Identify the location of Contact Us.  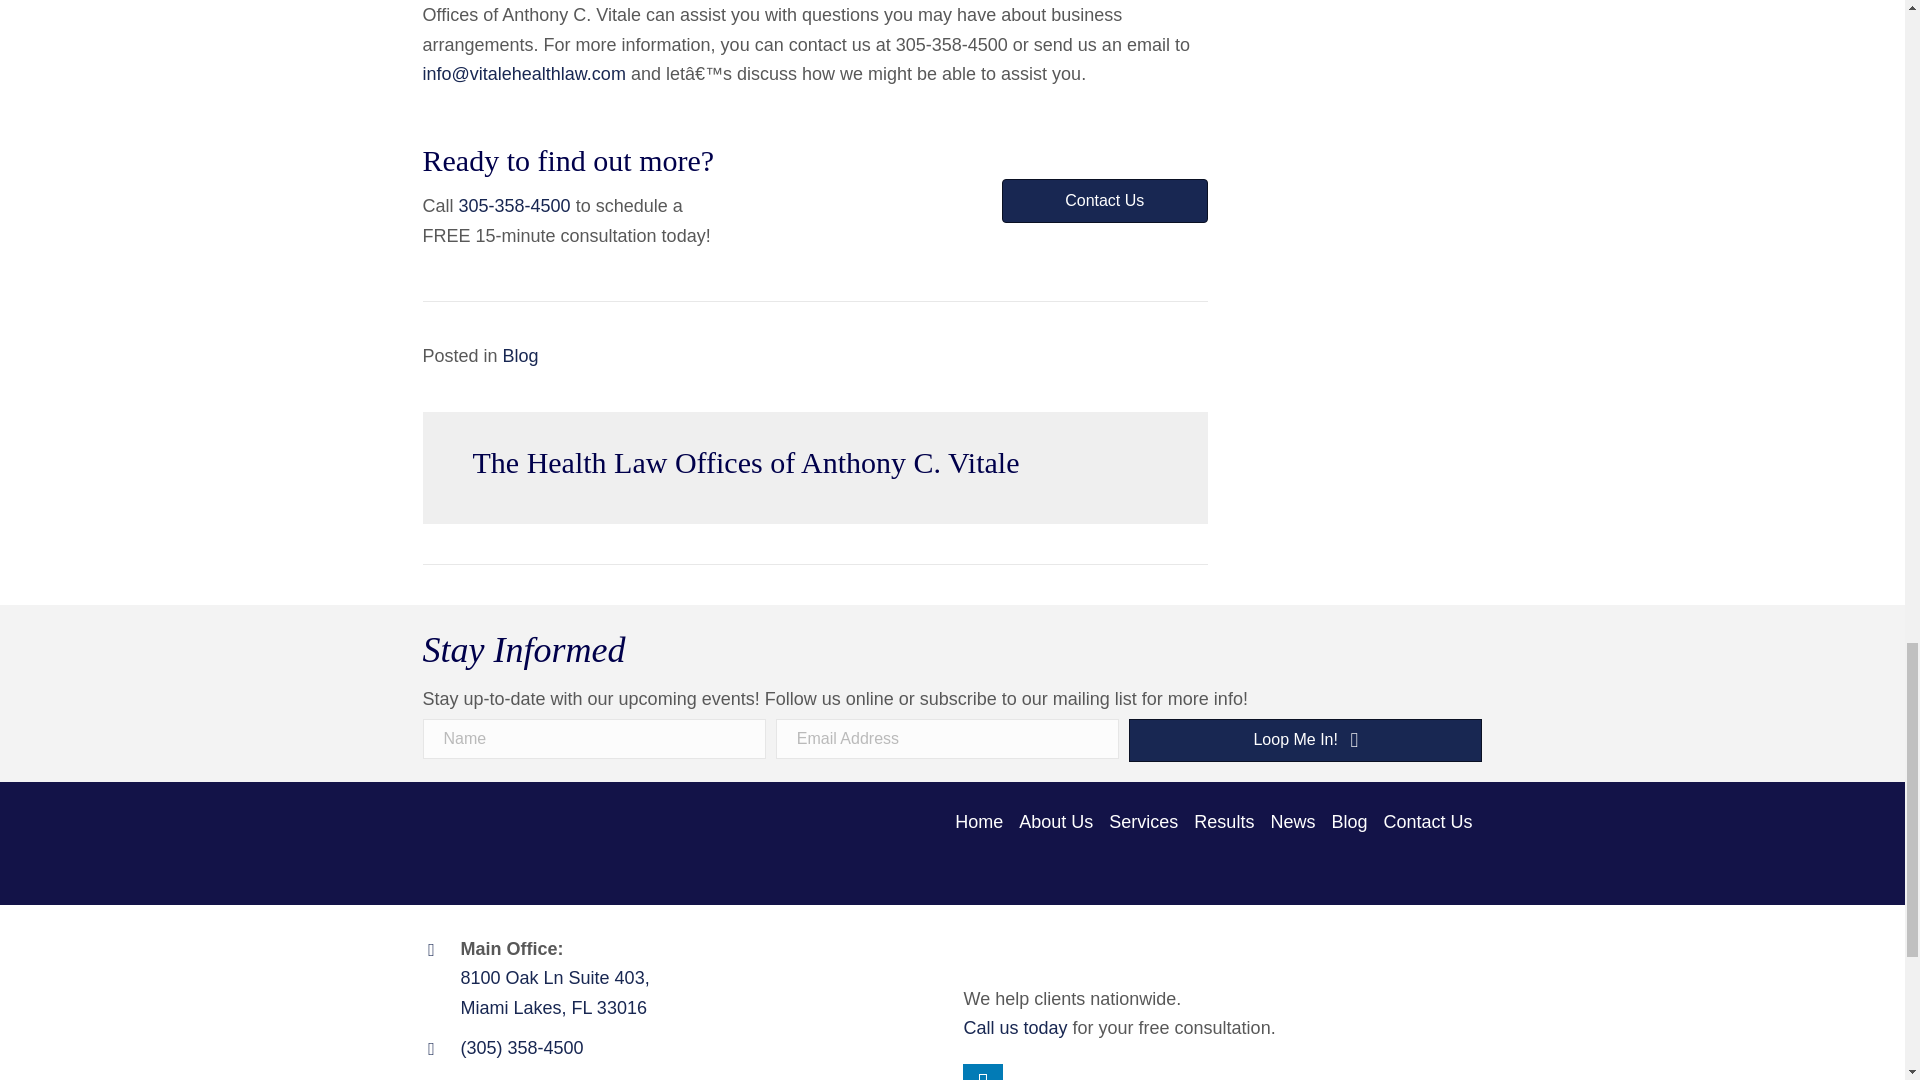
(1104, 200).